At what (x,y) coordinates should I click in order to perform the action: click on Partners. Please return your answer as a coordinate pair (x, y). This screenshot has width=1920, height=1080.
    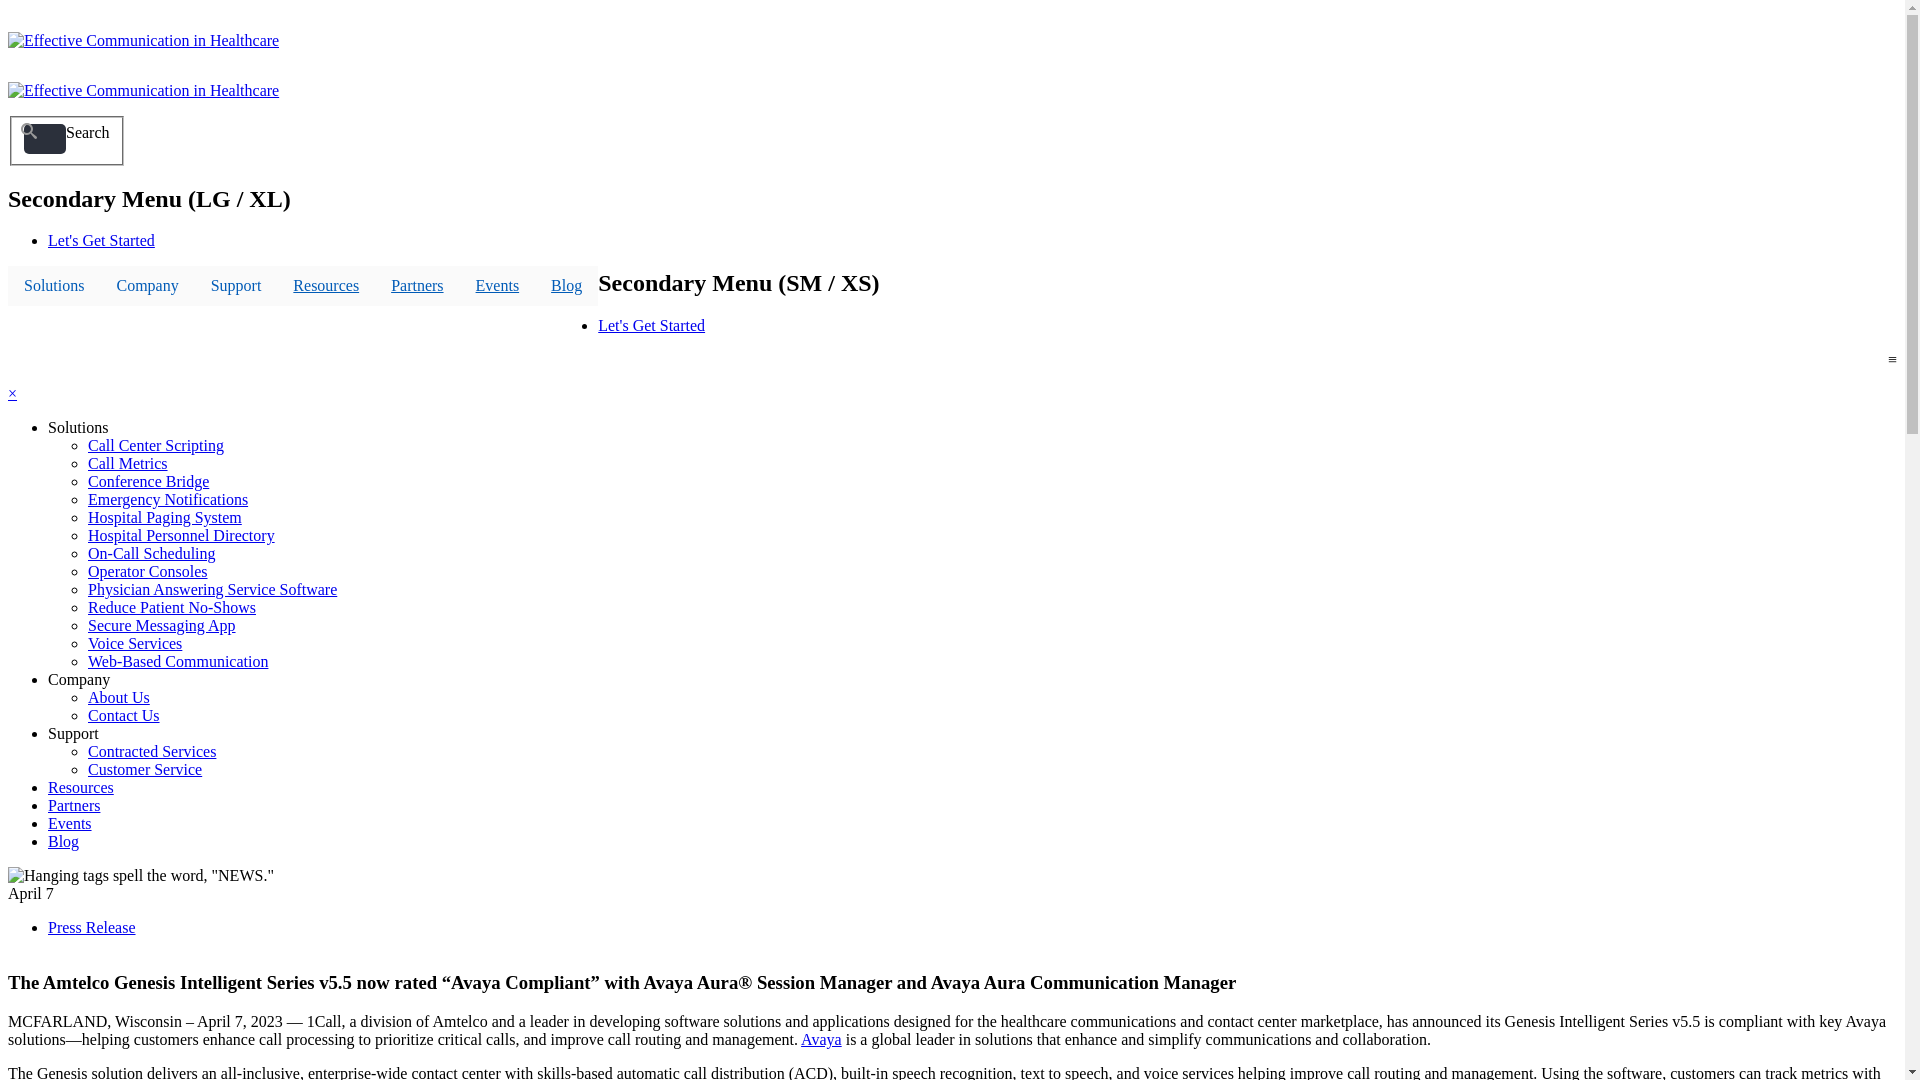
    Looking at the image, I should click on (74, 806).